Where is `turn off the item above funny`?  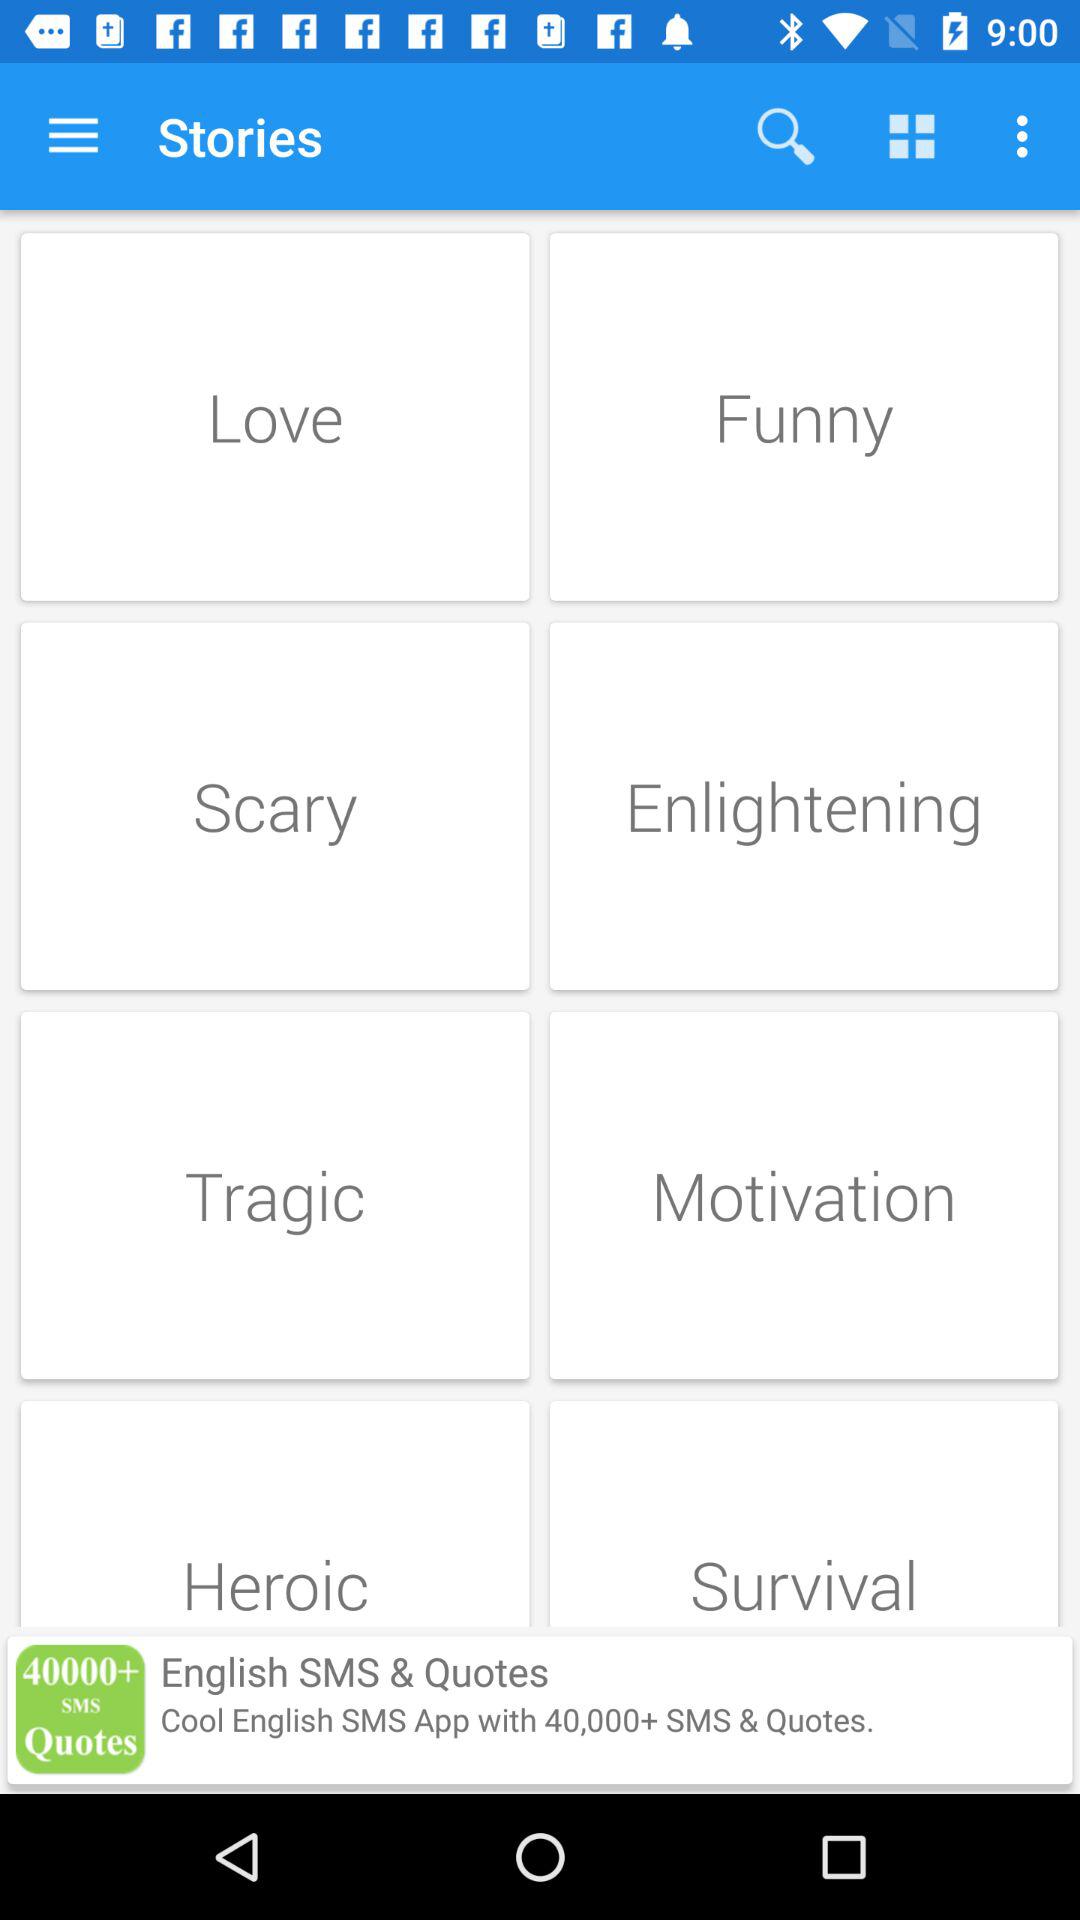
turn off the item above funny is located at coordinates (786, 136).